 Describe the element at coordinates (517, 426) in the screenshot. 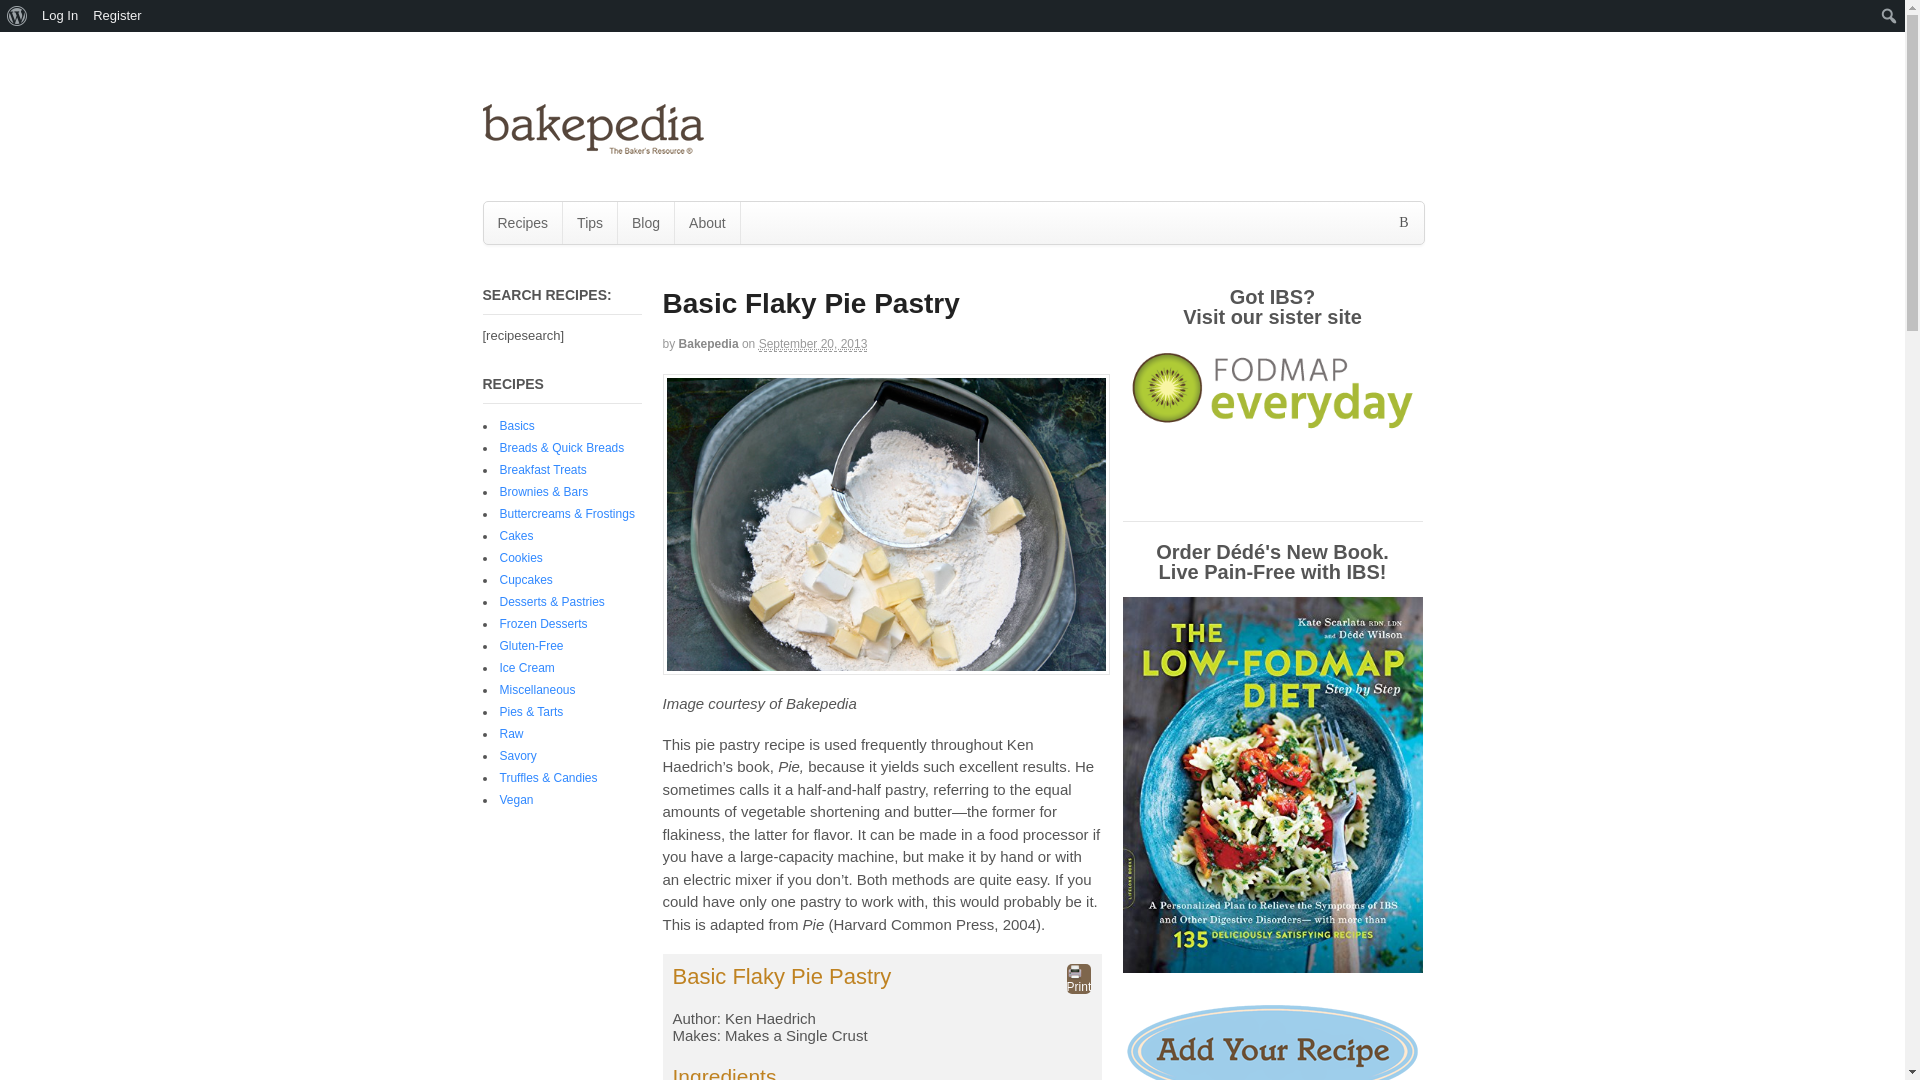

I see `Basics` at that location.